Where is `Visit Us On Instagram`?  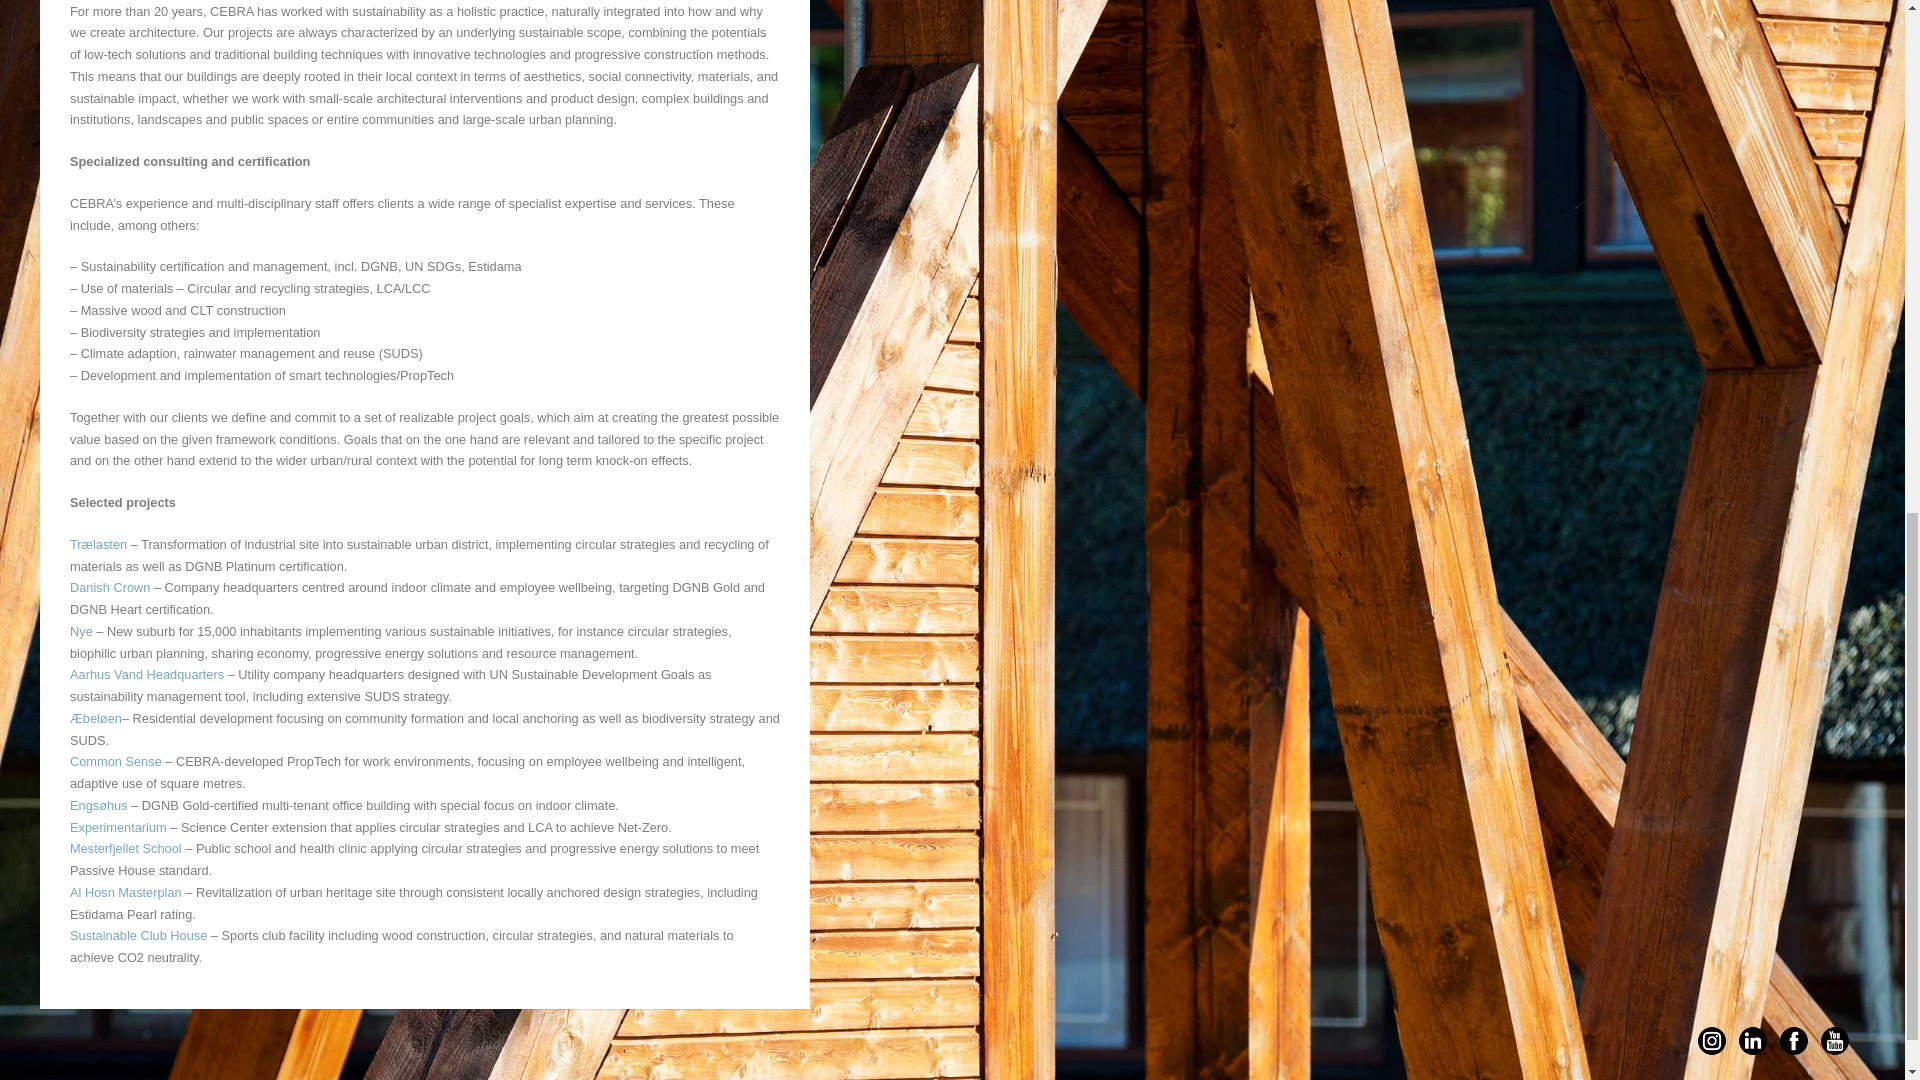
Visit Us On Instagram is located at coordinates (1712, 28).